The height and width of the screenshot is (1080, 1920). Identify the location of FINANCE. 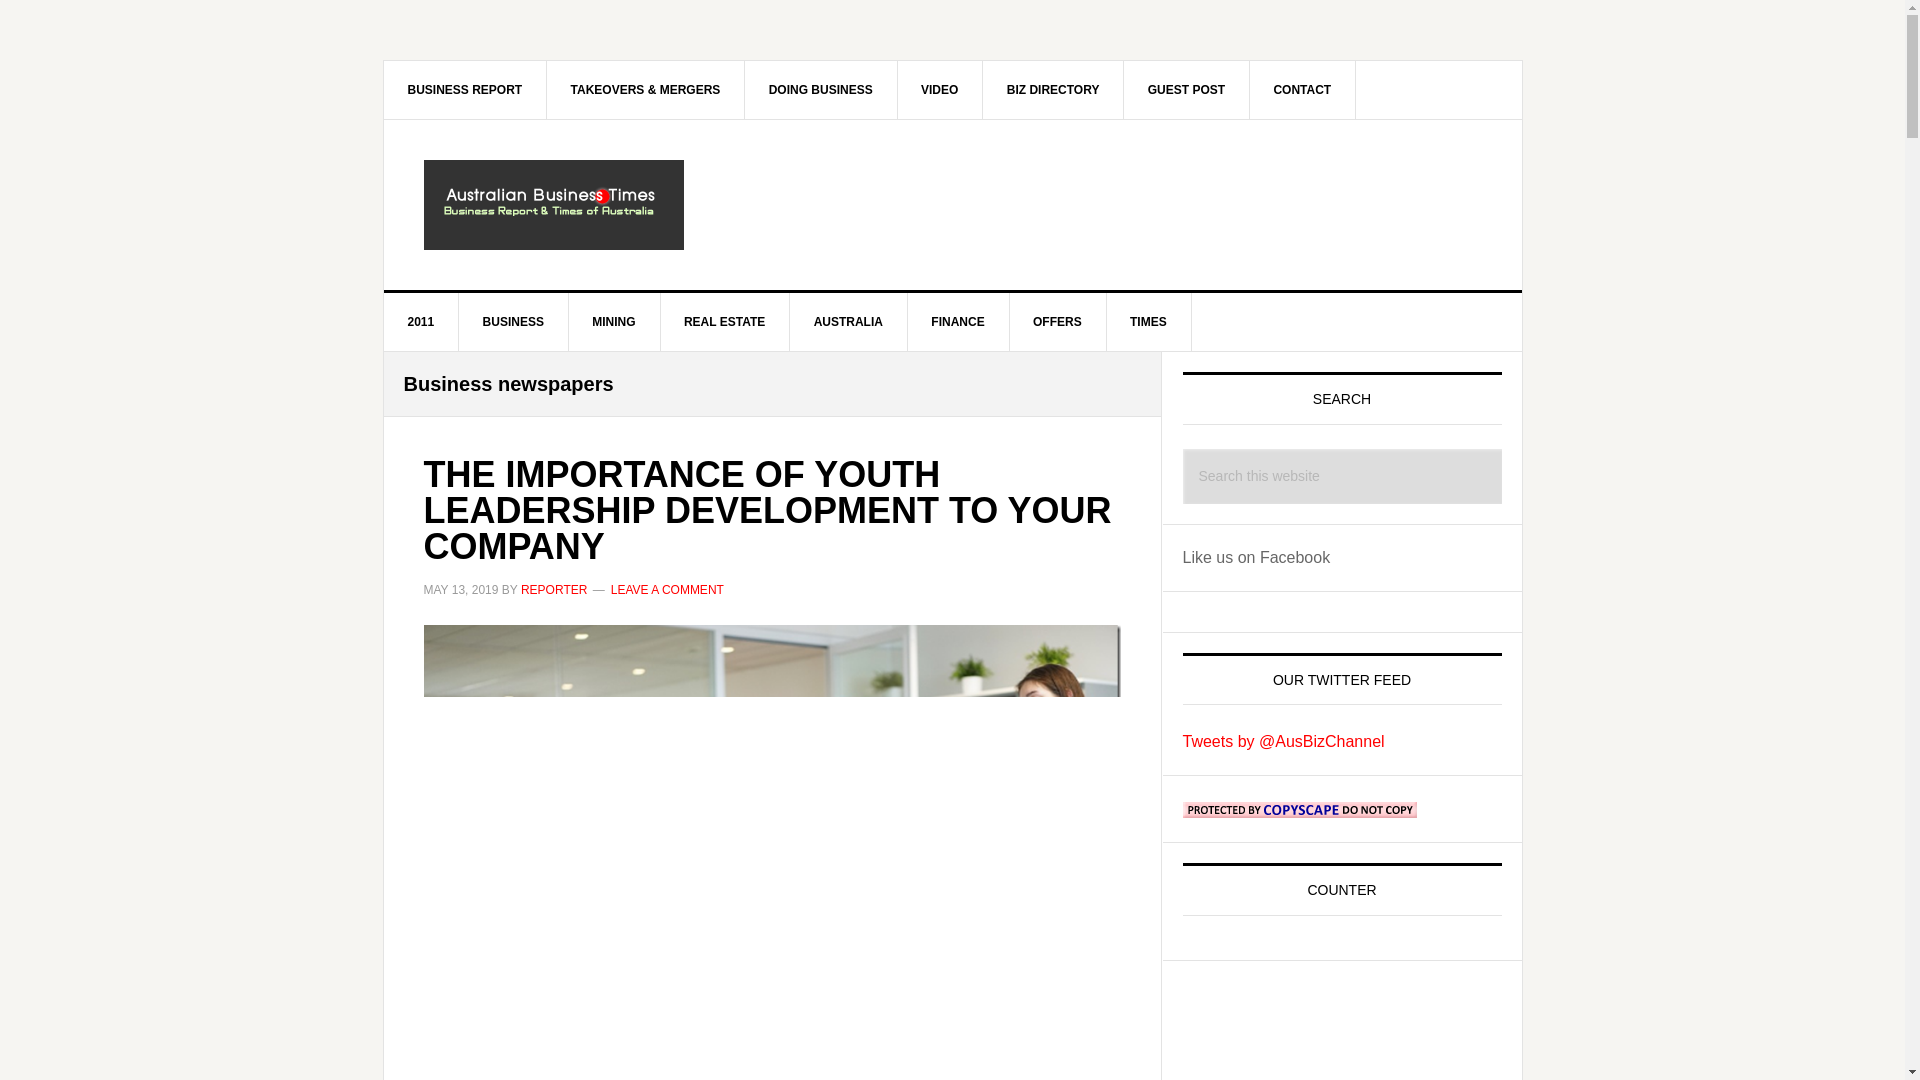
(958, 322).